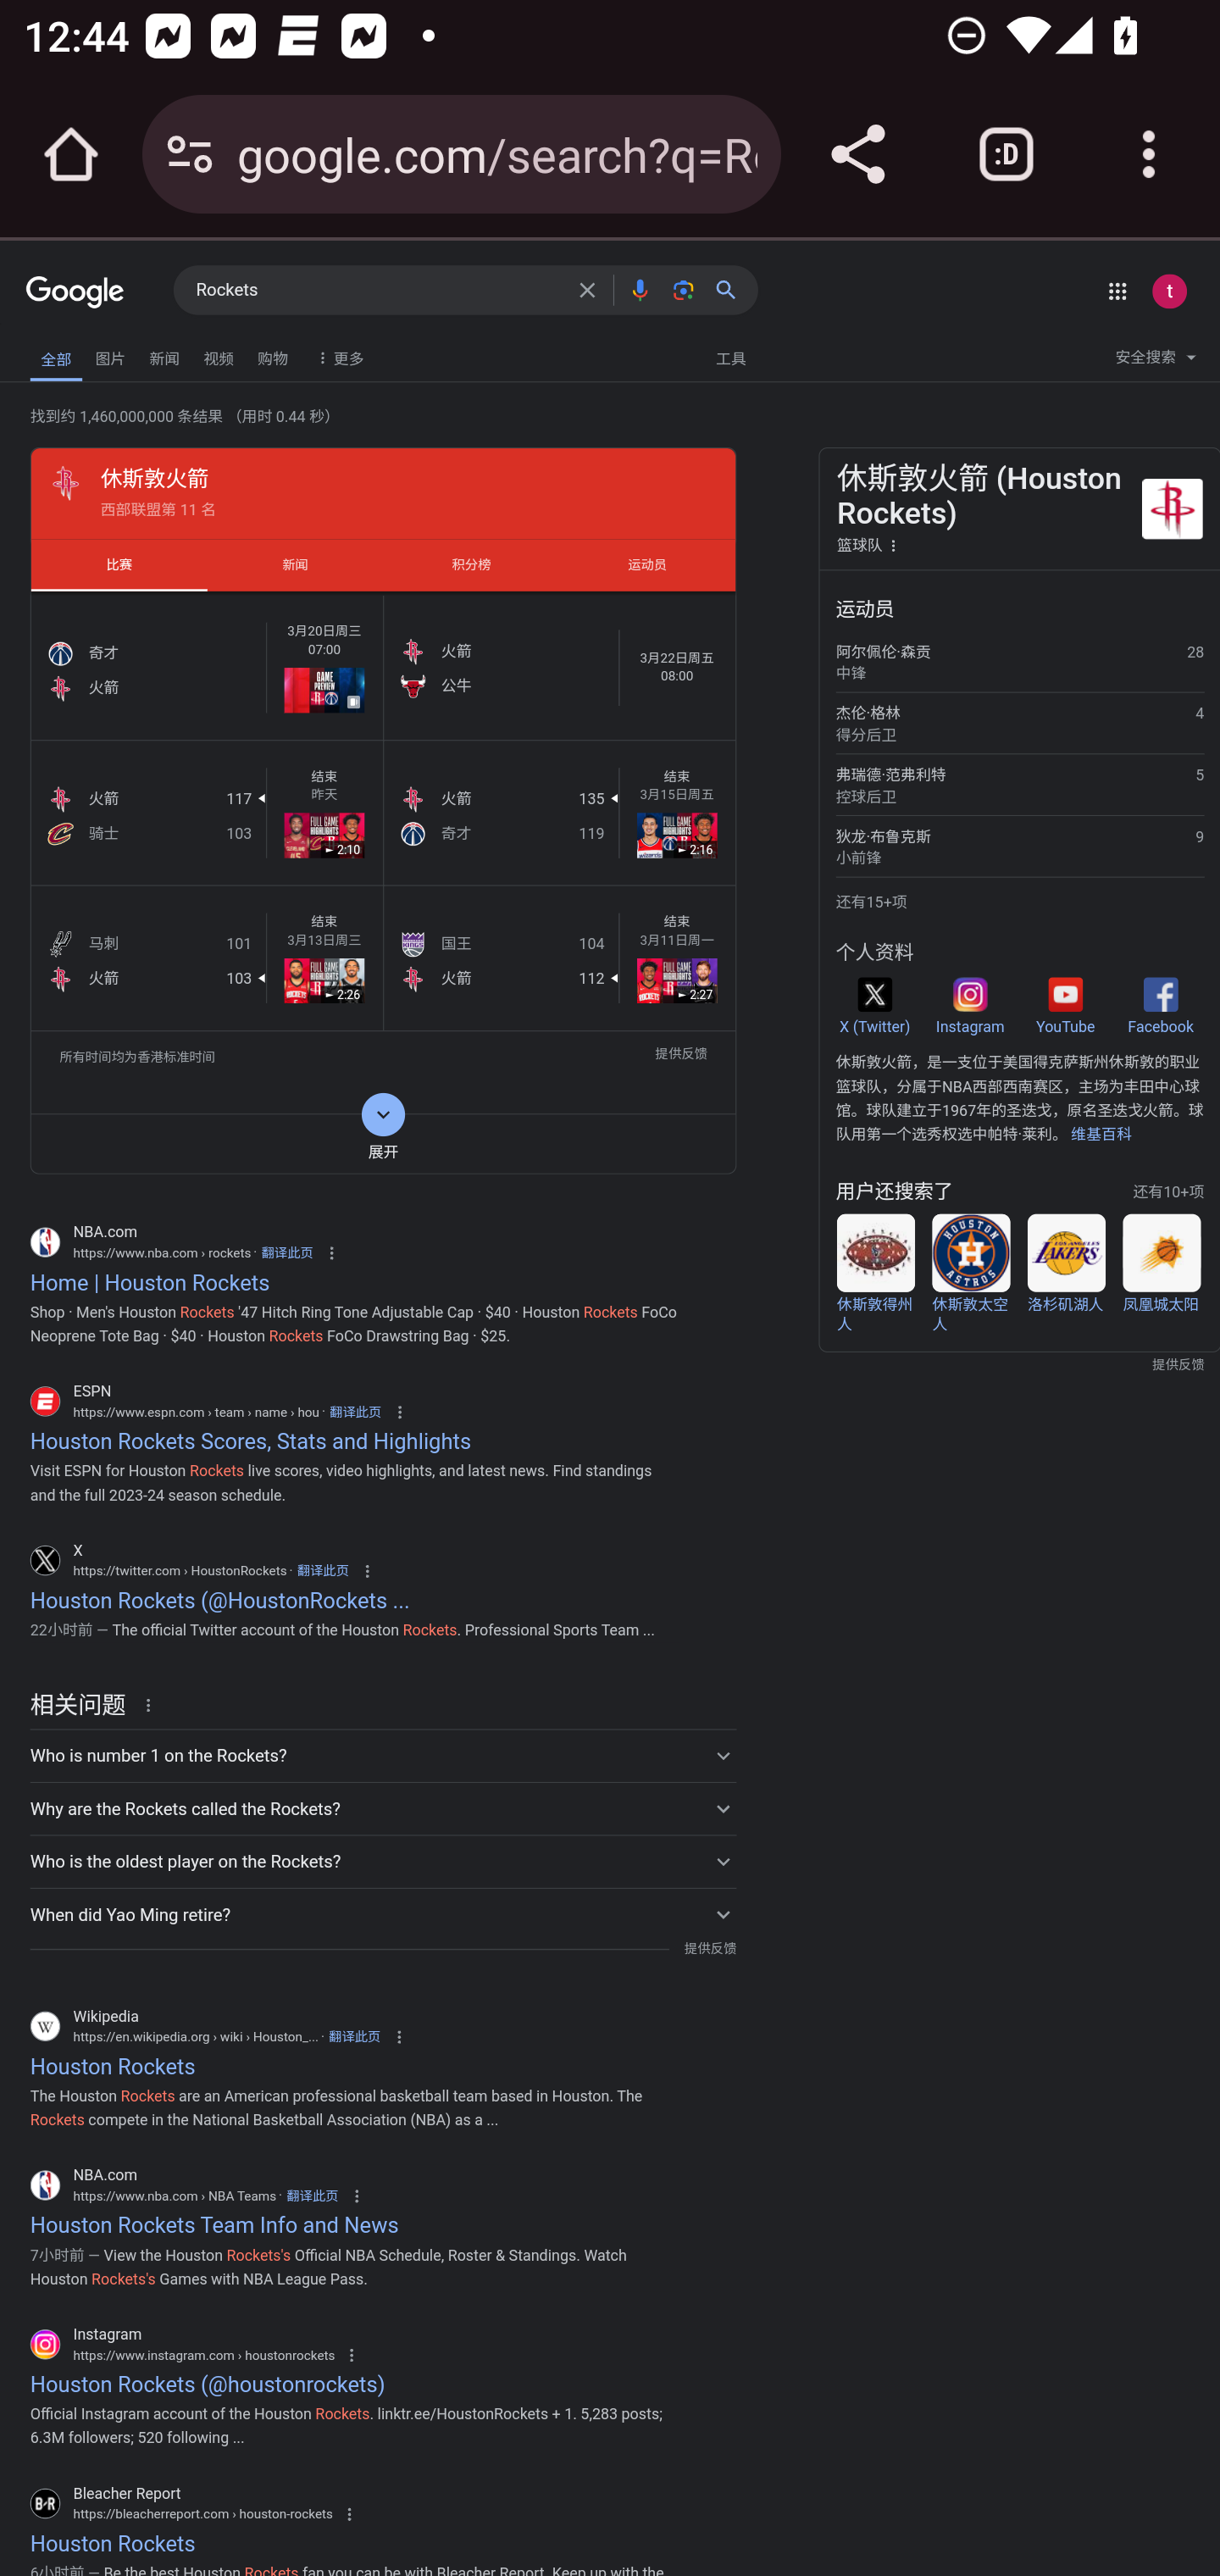  What do you see at coordinates (587, 290) in the screenshot?
I see `清除` at bounding box center [587, 290].